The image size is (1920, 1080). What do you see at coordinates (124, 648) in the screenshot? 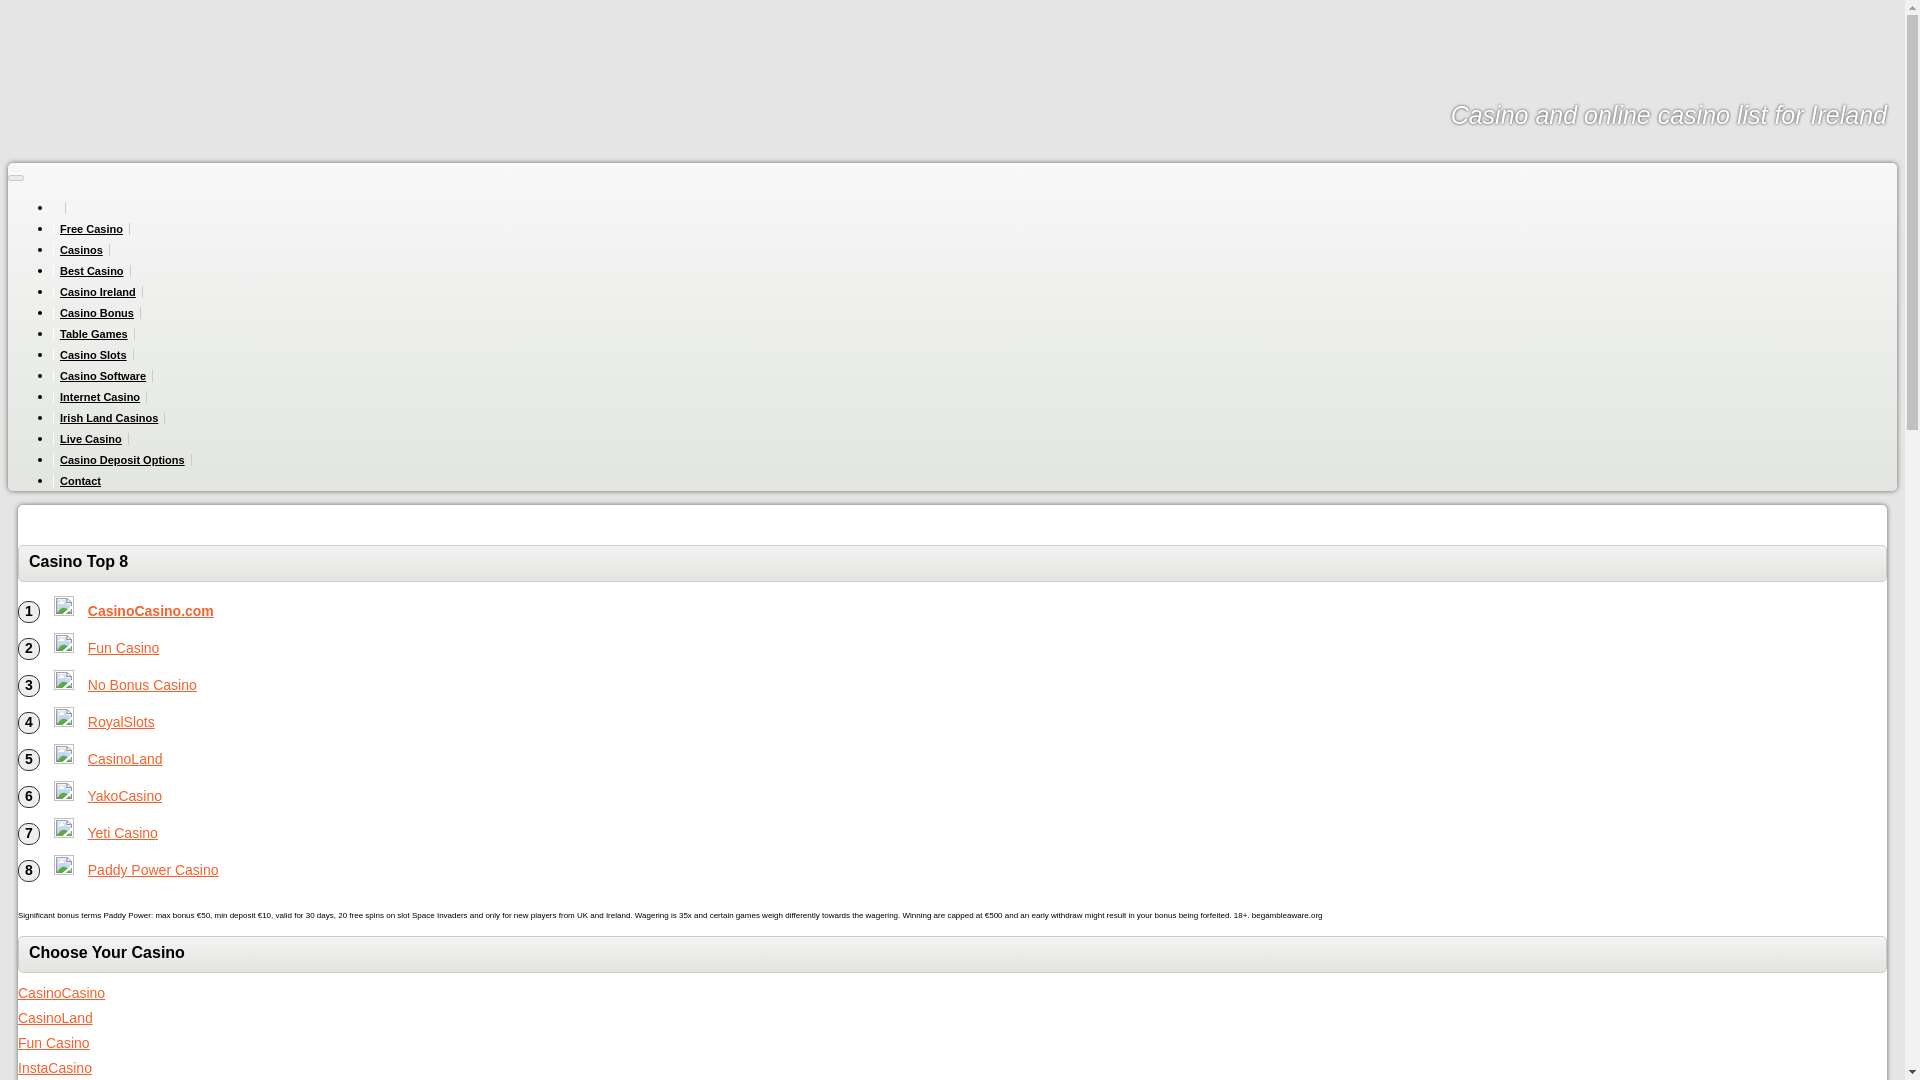
I see `Fun Casino` at bounding box center [124, 648].